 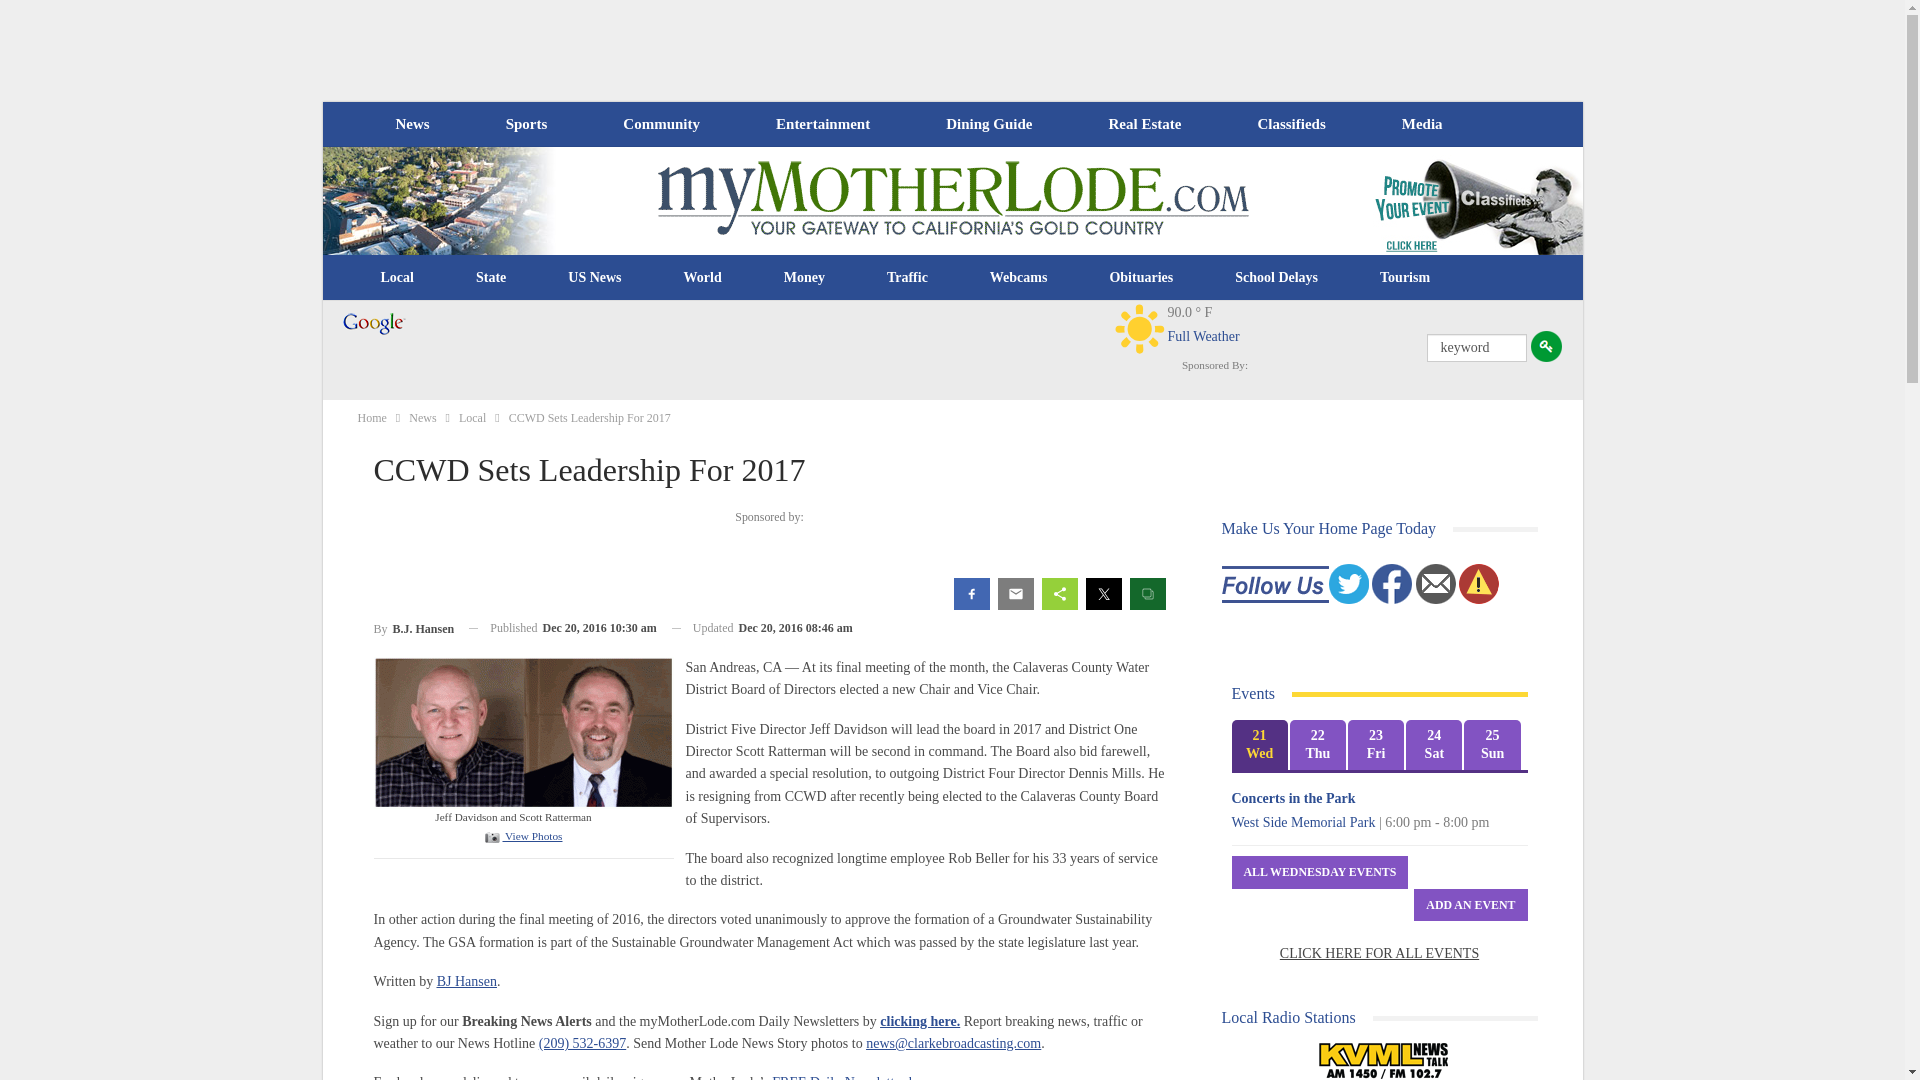 What do you see at coordinates (491, 278) in the screenshot?
I see `State` at bounding box center [491, 278].